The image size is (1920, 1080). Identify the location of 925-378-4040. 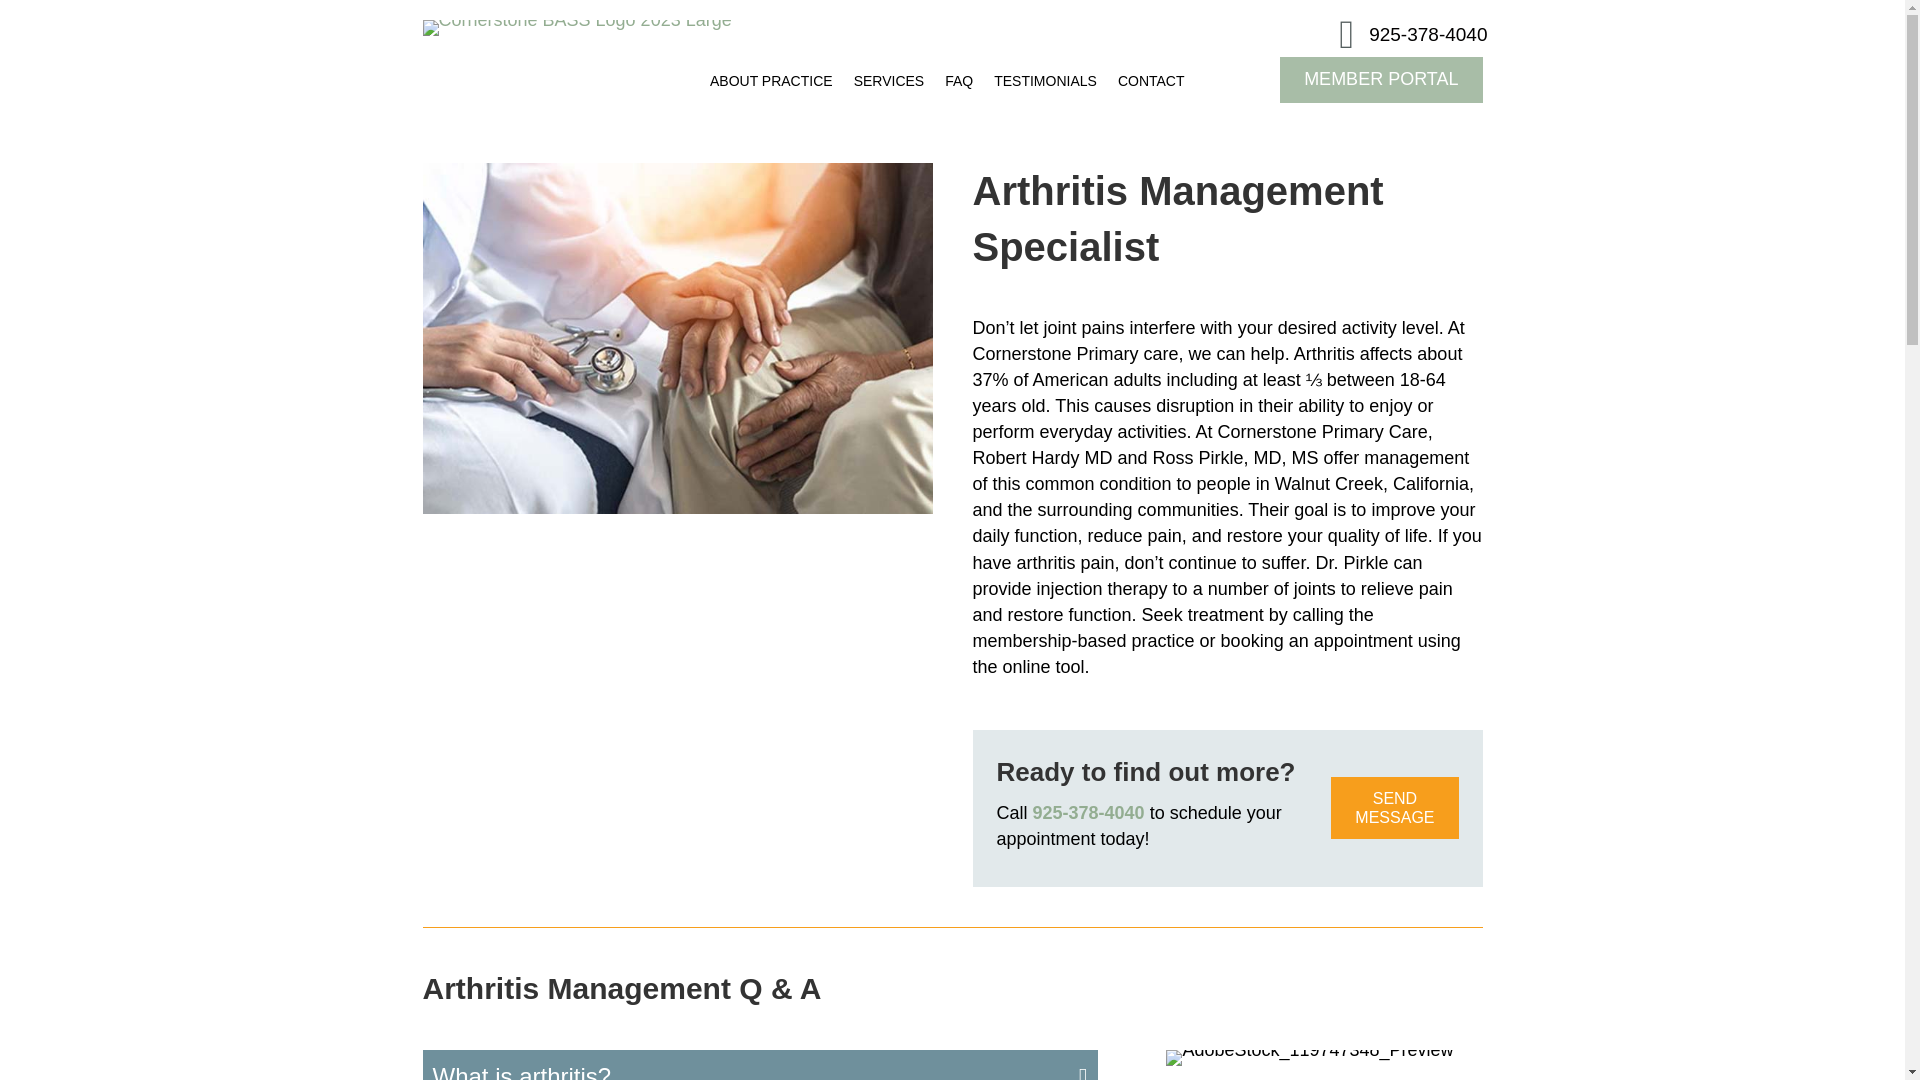
(1088, 812).